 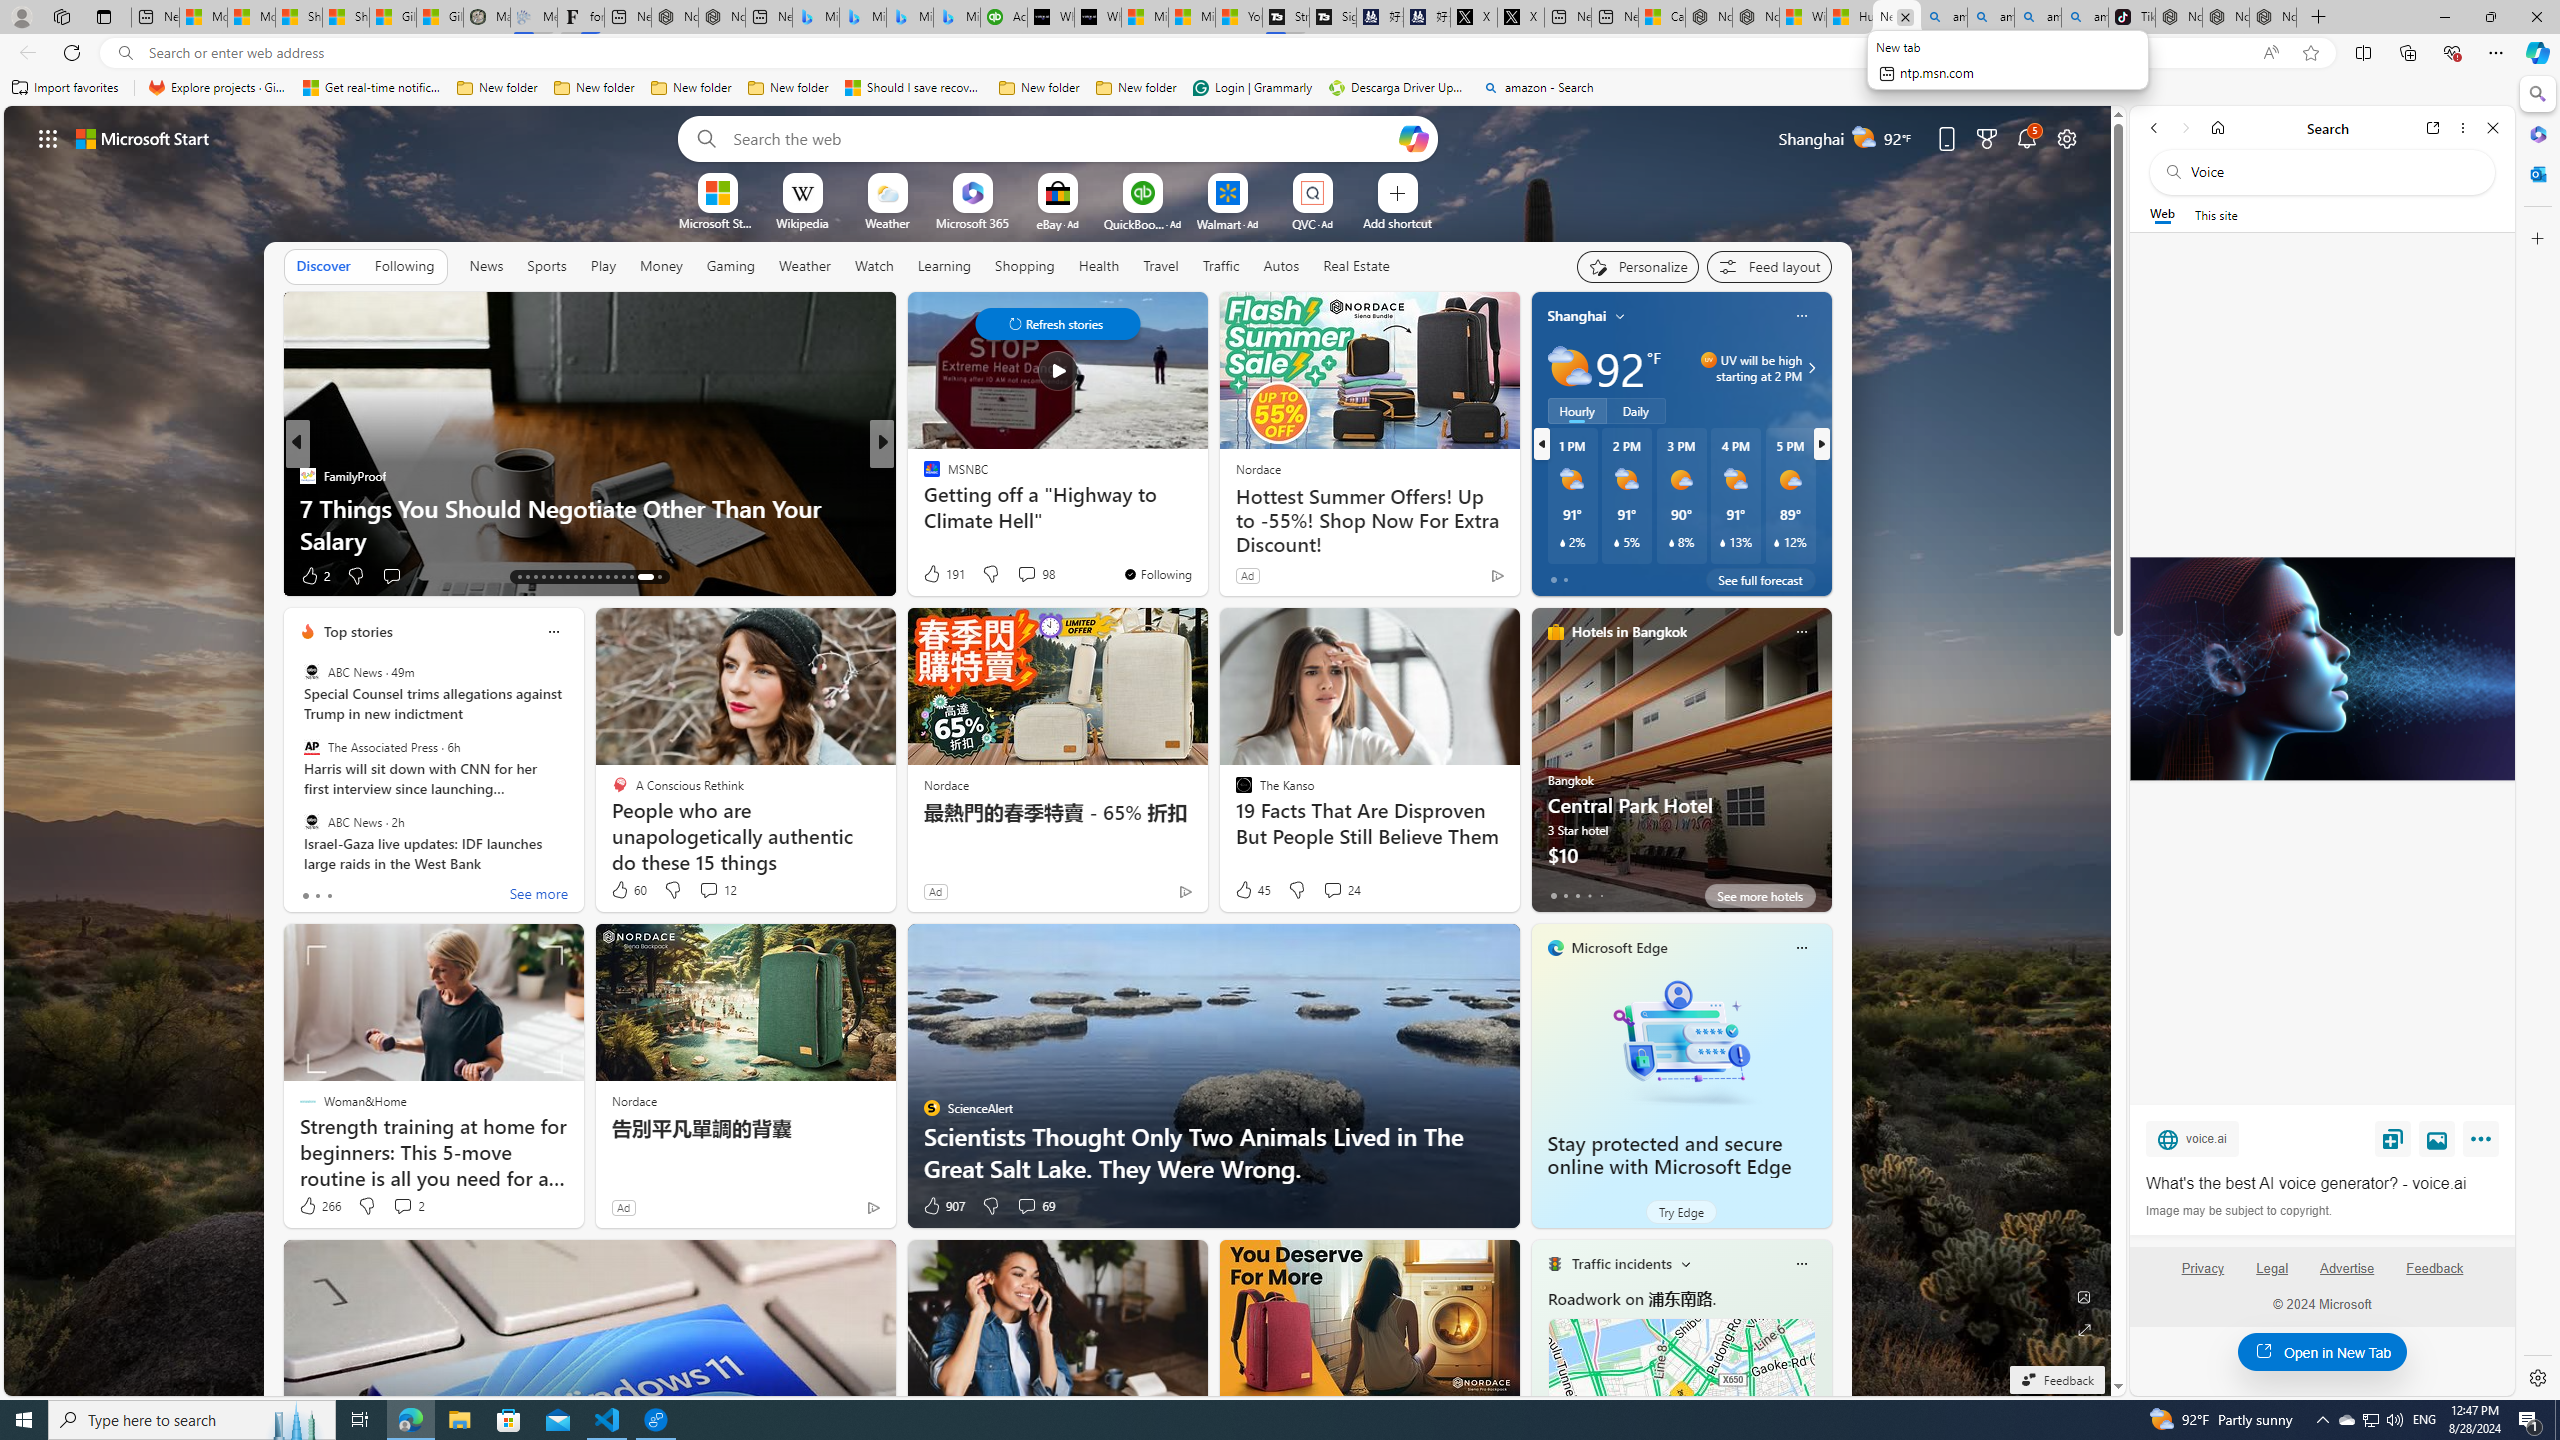 What do you see at coordinates (1768, 266) in the screenshot?
I see `Feed settings` at bounding box center [1768, 266].